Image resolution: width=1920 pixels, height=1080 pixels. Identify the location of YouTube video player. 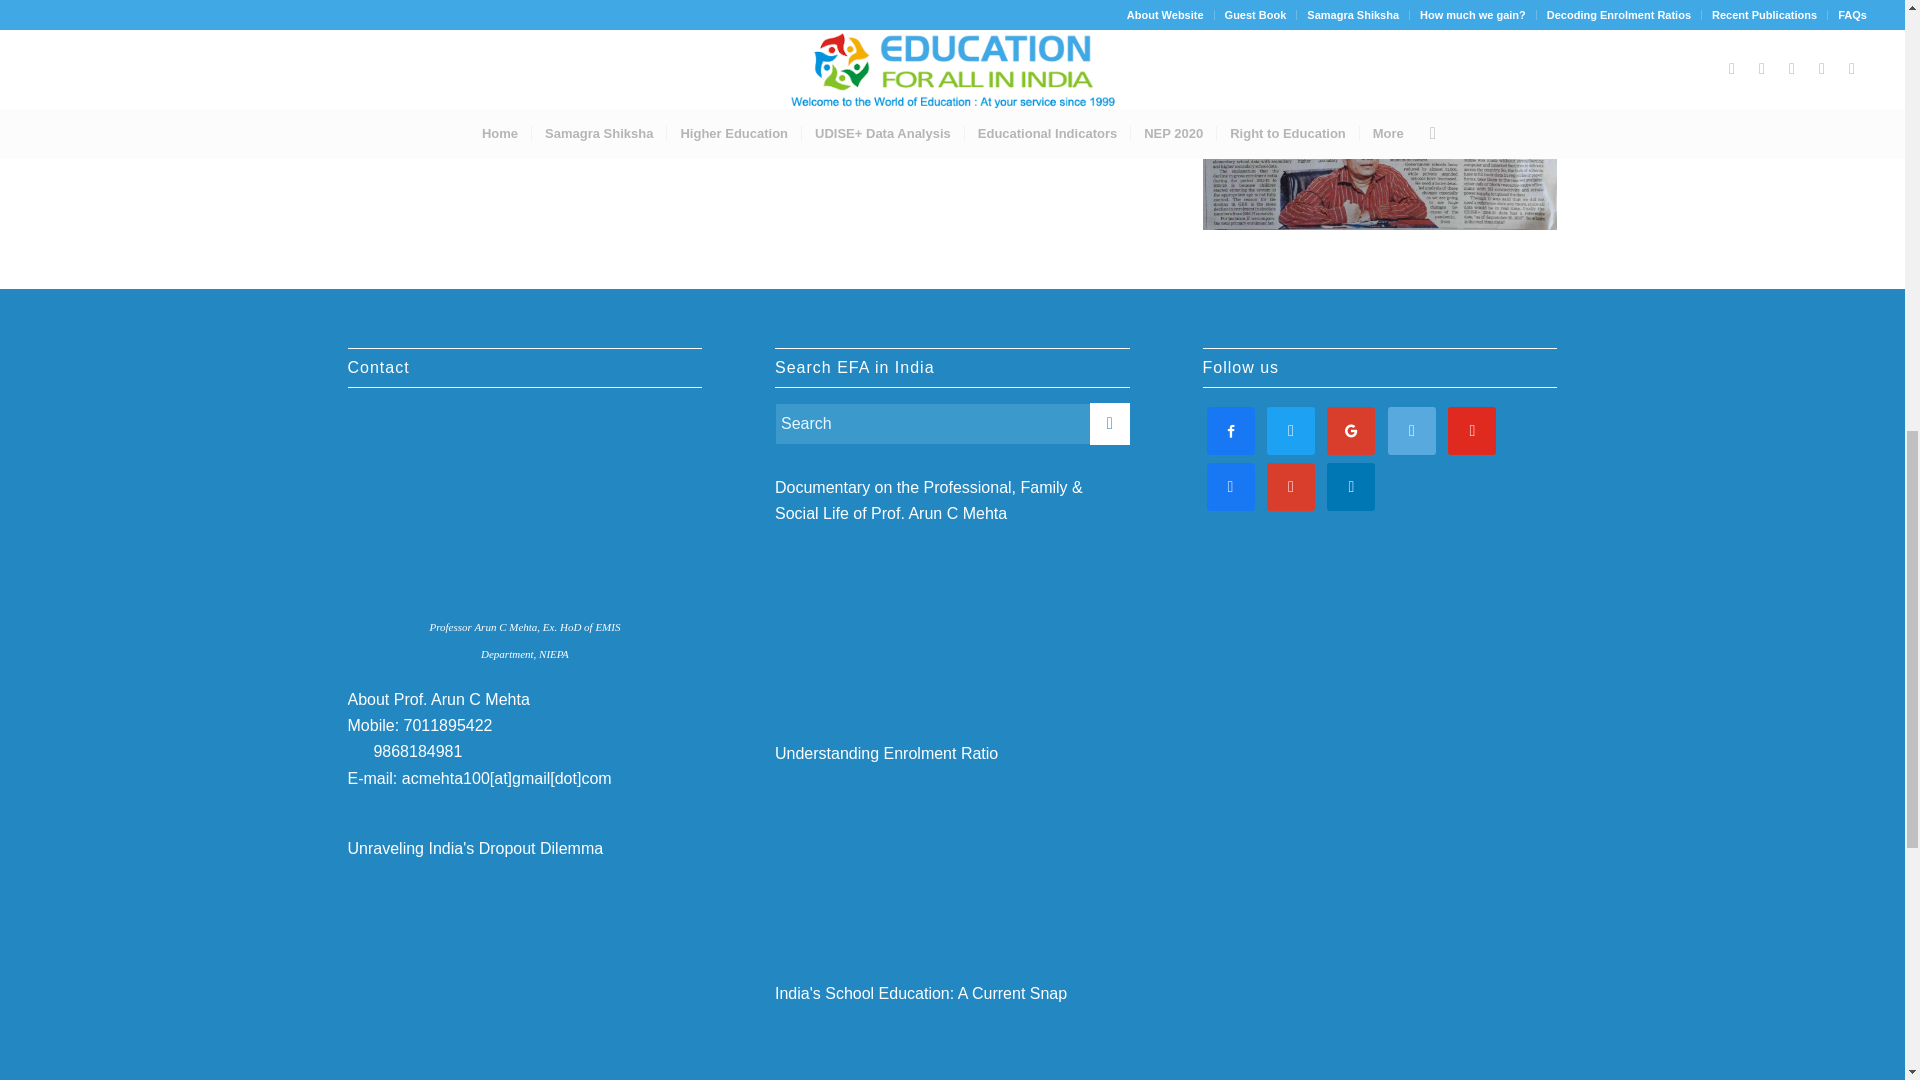
(524, 948).